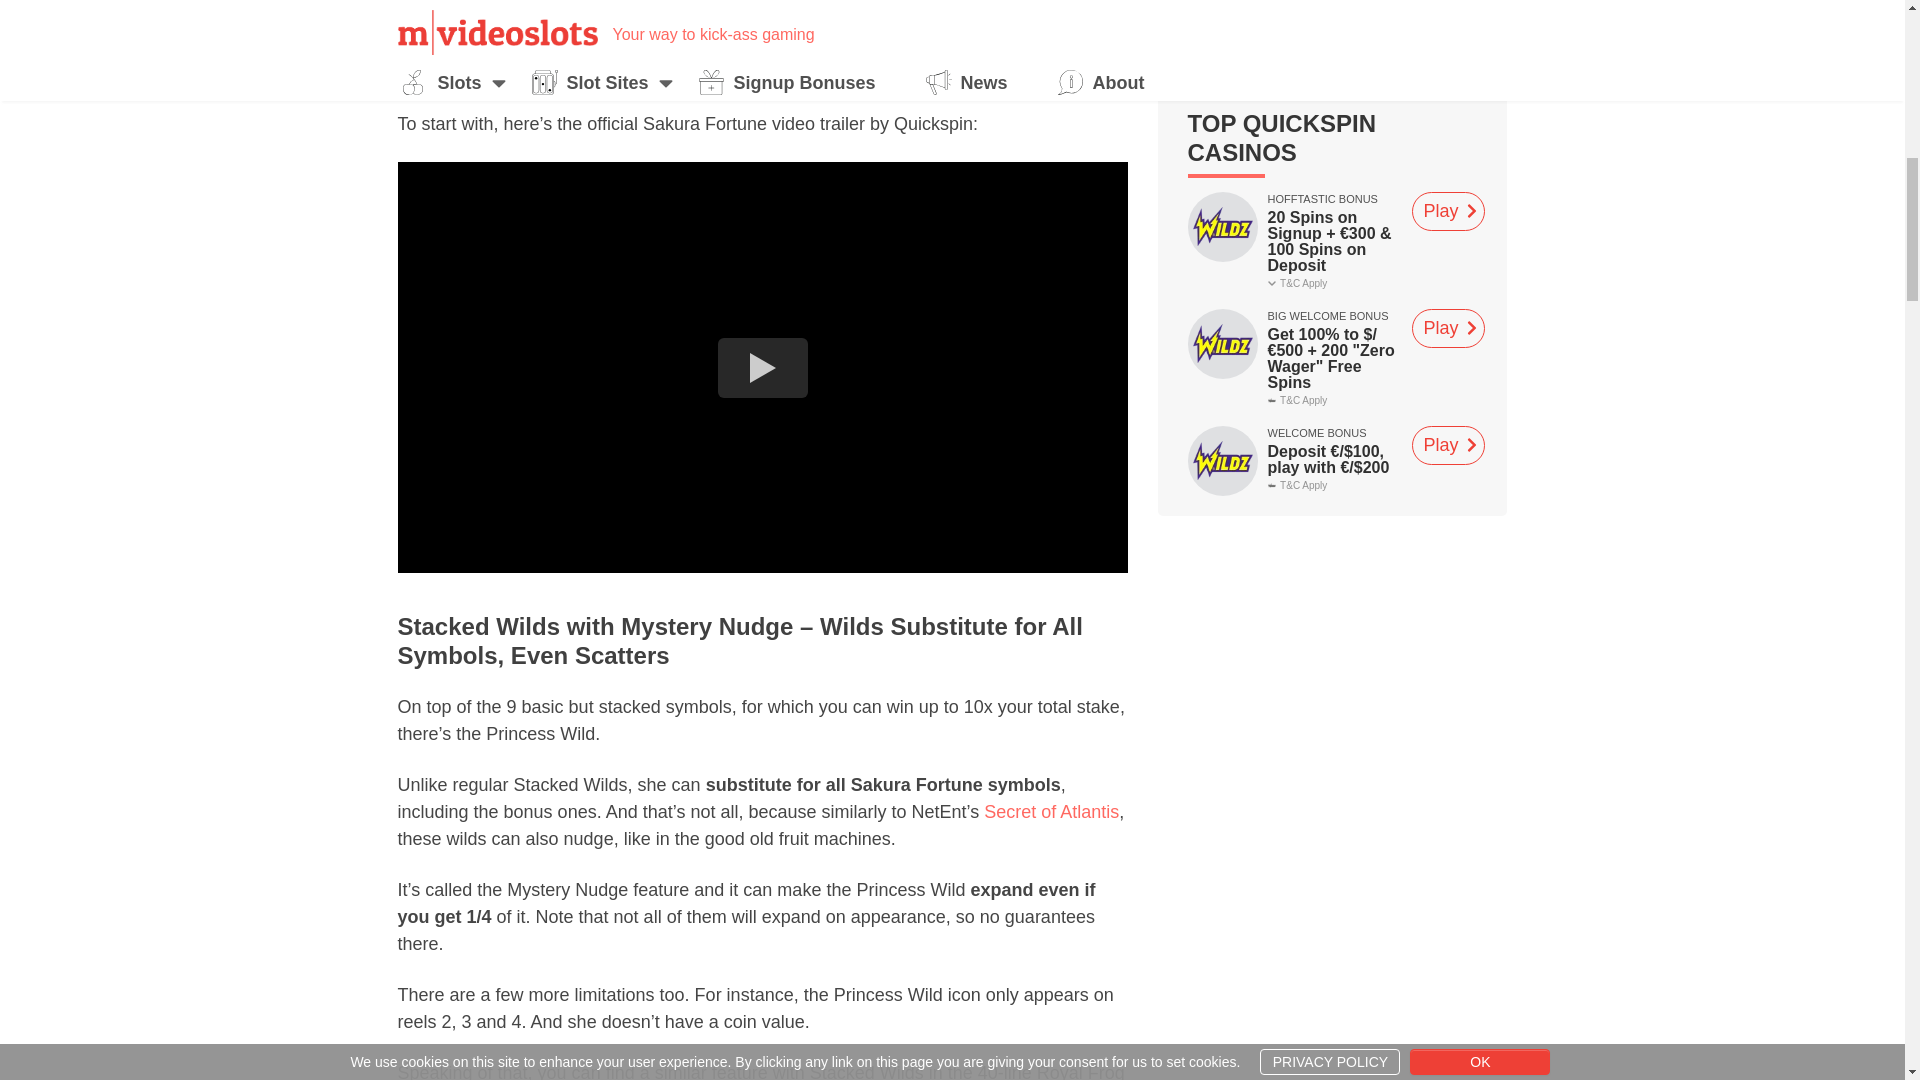 This screenshot has width=1920, height=1080. Describe the element at coordinates (1448, 181) in the screenshot. I see `Wheelz` at that location.